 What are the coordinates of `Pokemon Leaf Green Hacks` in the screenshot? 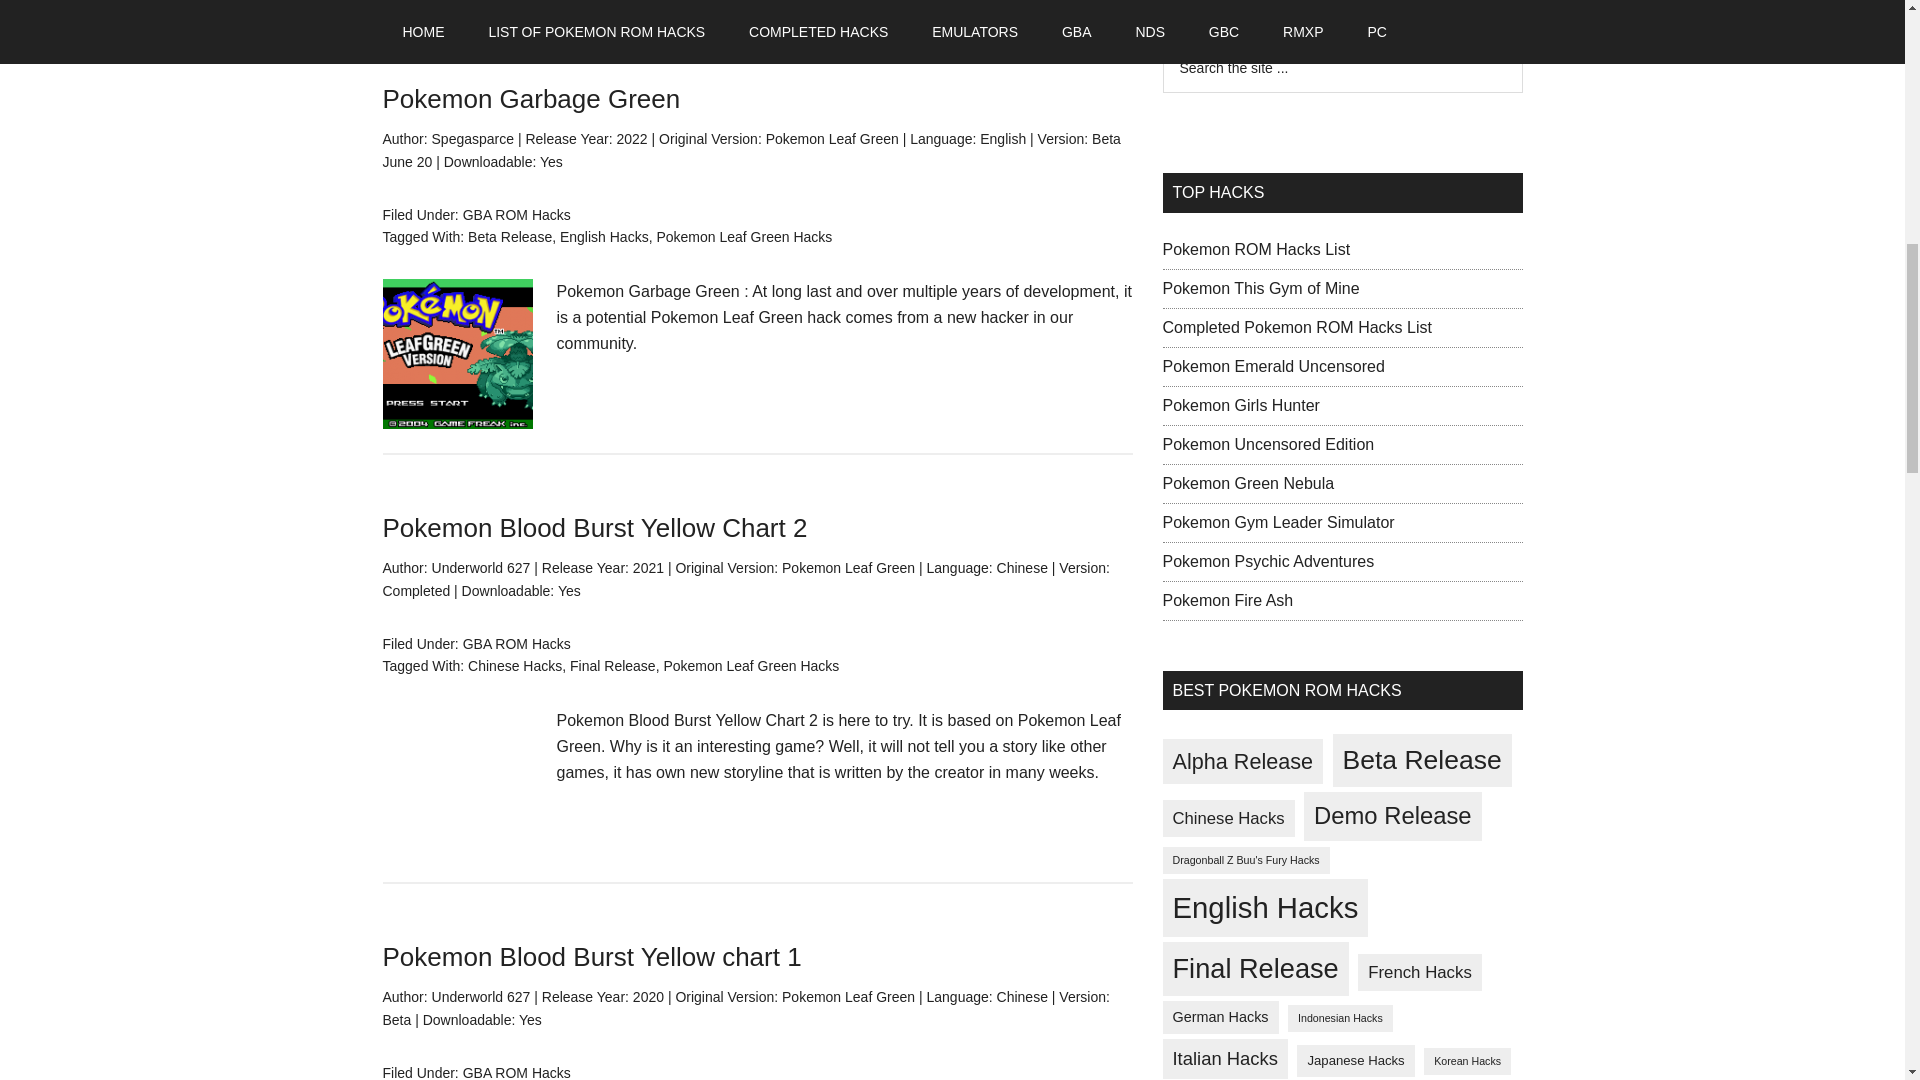 It's located at (750, 665).